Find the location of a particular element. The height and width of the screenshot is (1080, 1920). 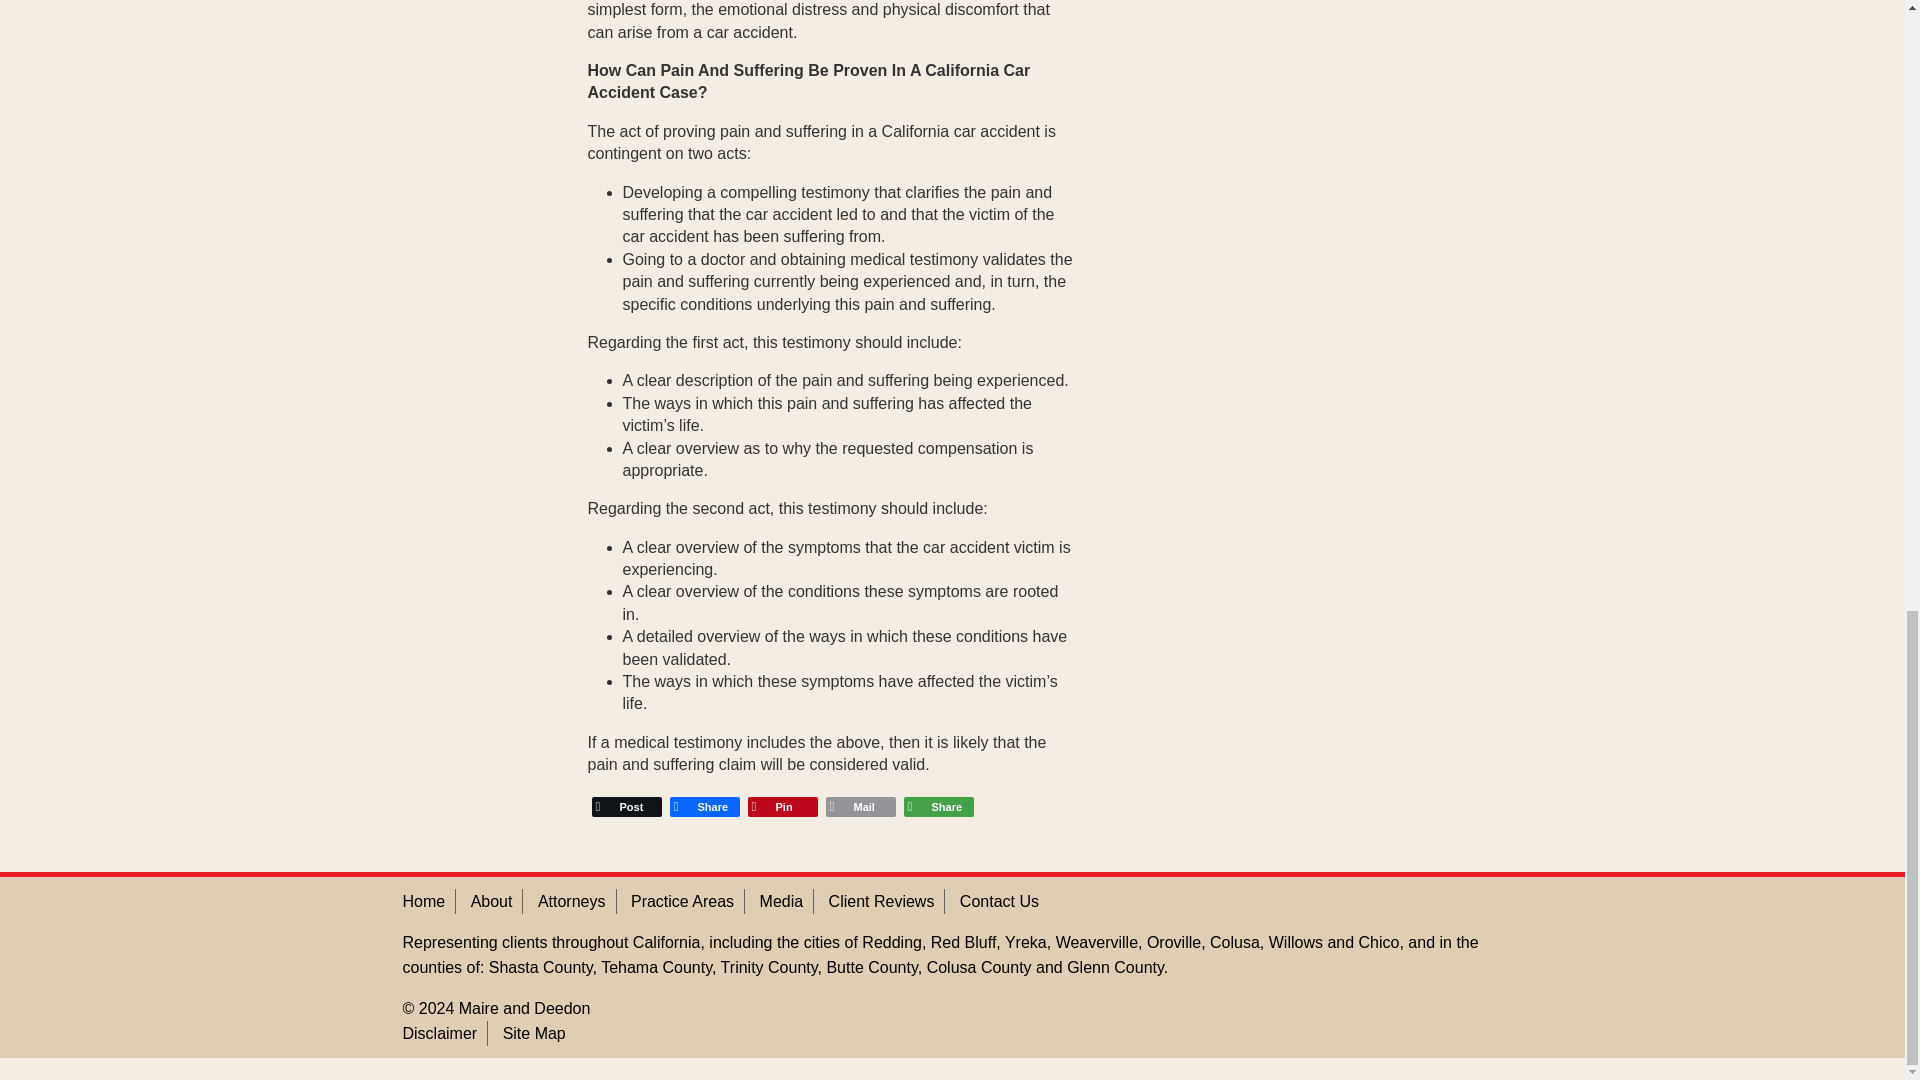

Email This is located at coordinates (860, 806).